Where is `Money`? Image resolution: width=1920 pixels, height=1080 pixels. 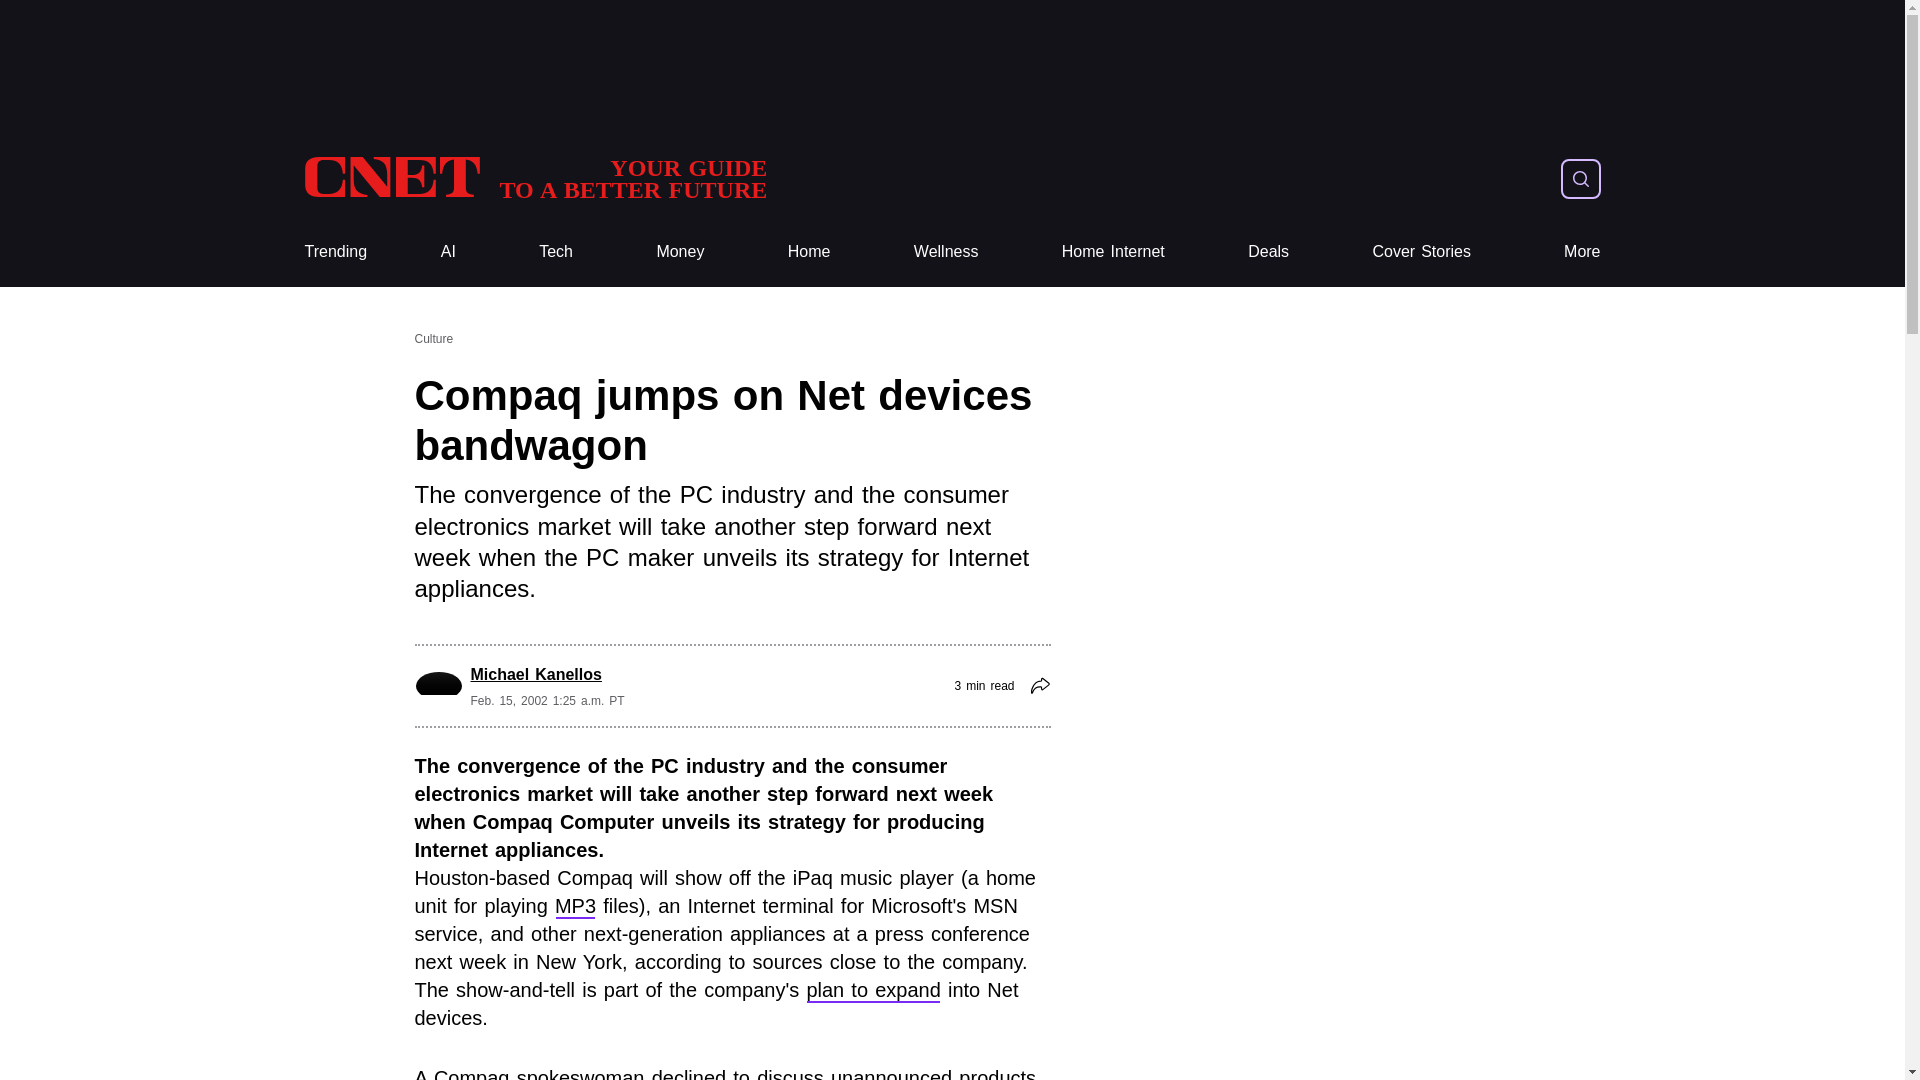 Money is located at coordinates (680, 252).